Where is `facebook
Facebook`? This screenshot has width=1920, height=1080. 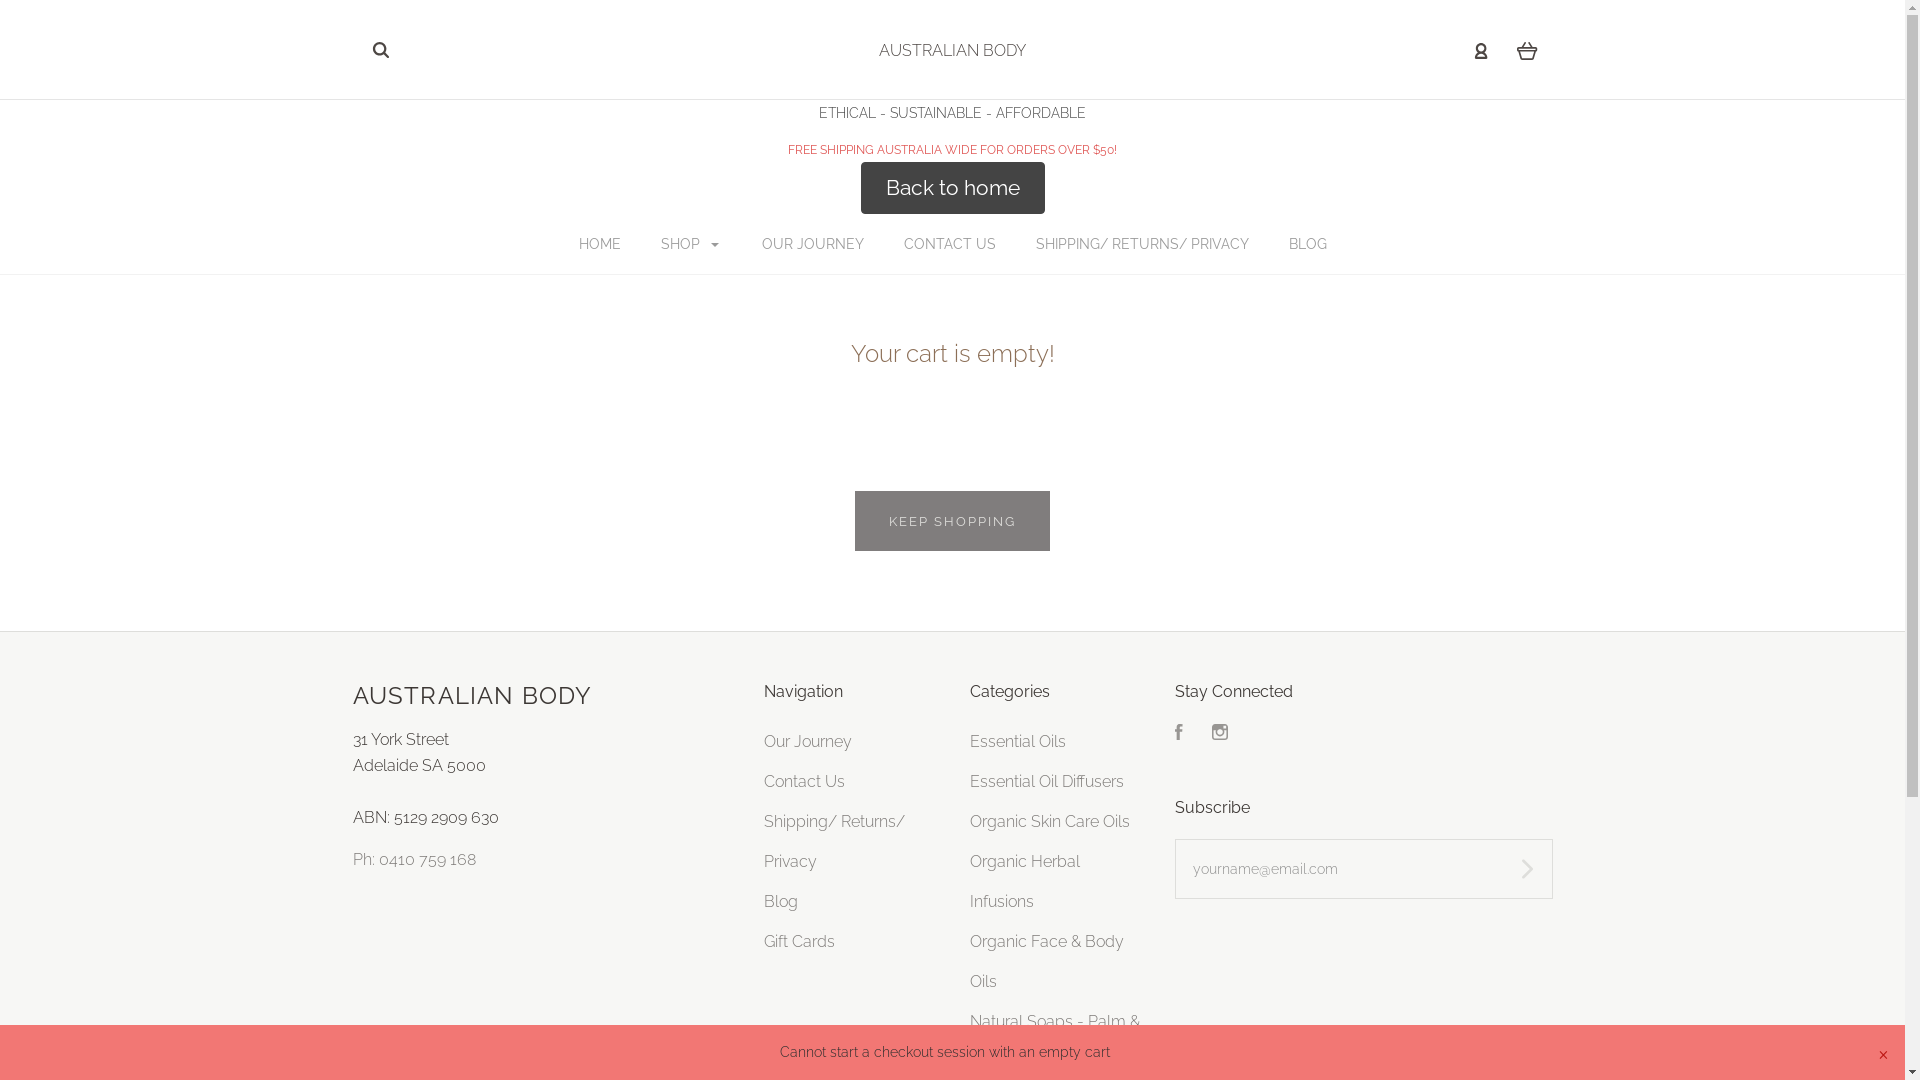
facebook
Facebook is located at coordinates (1179, 734).